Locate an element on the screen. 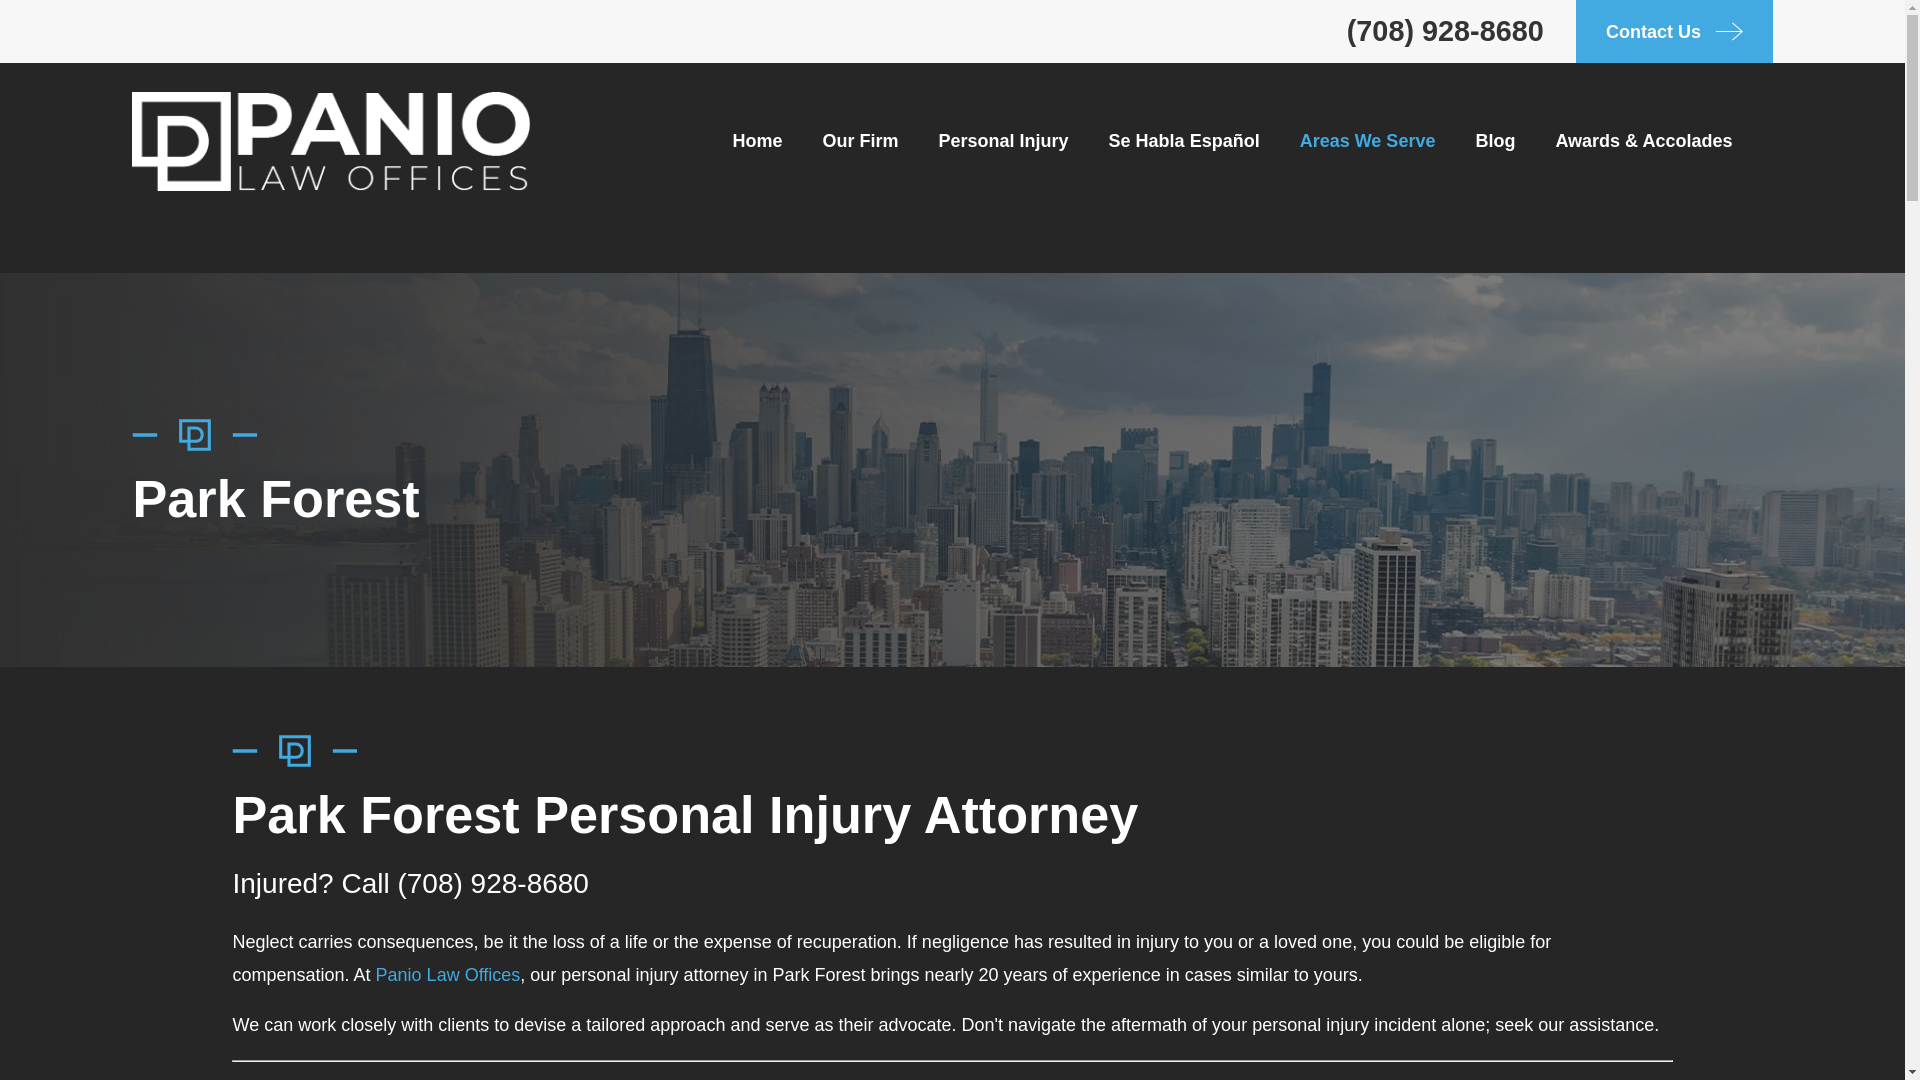 This screenshot has width=1920, height=1080. Our Firm is located at coordinates (860, 140).